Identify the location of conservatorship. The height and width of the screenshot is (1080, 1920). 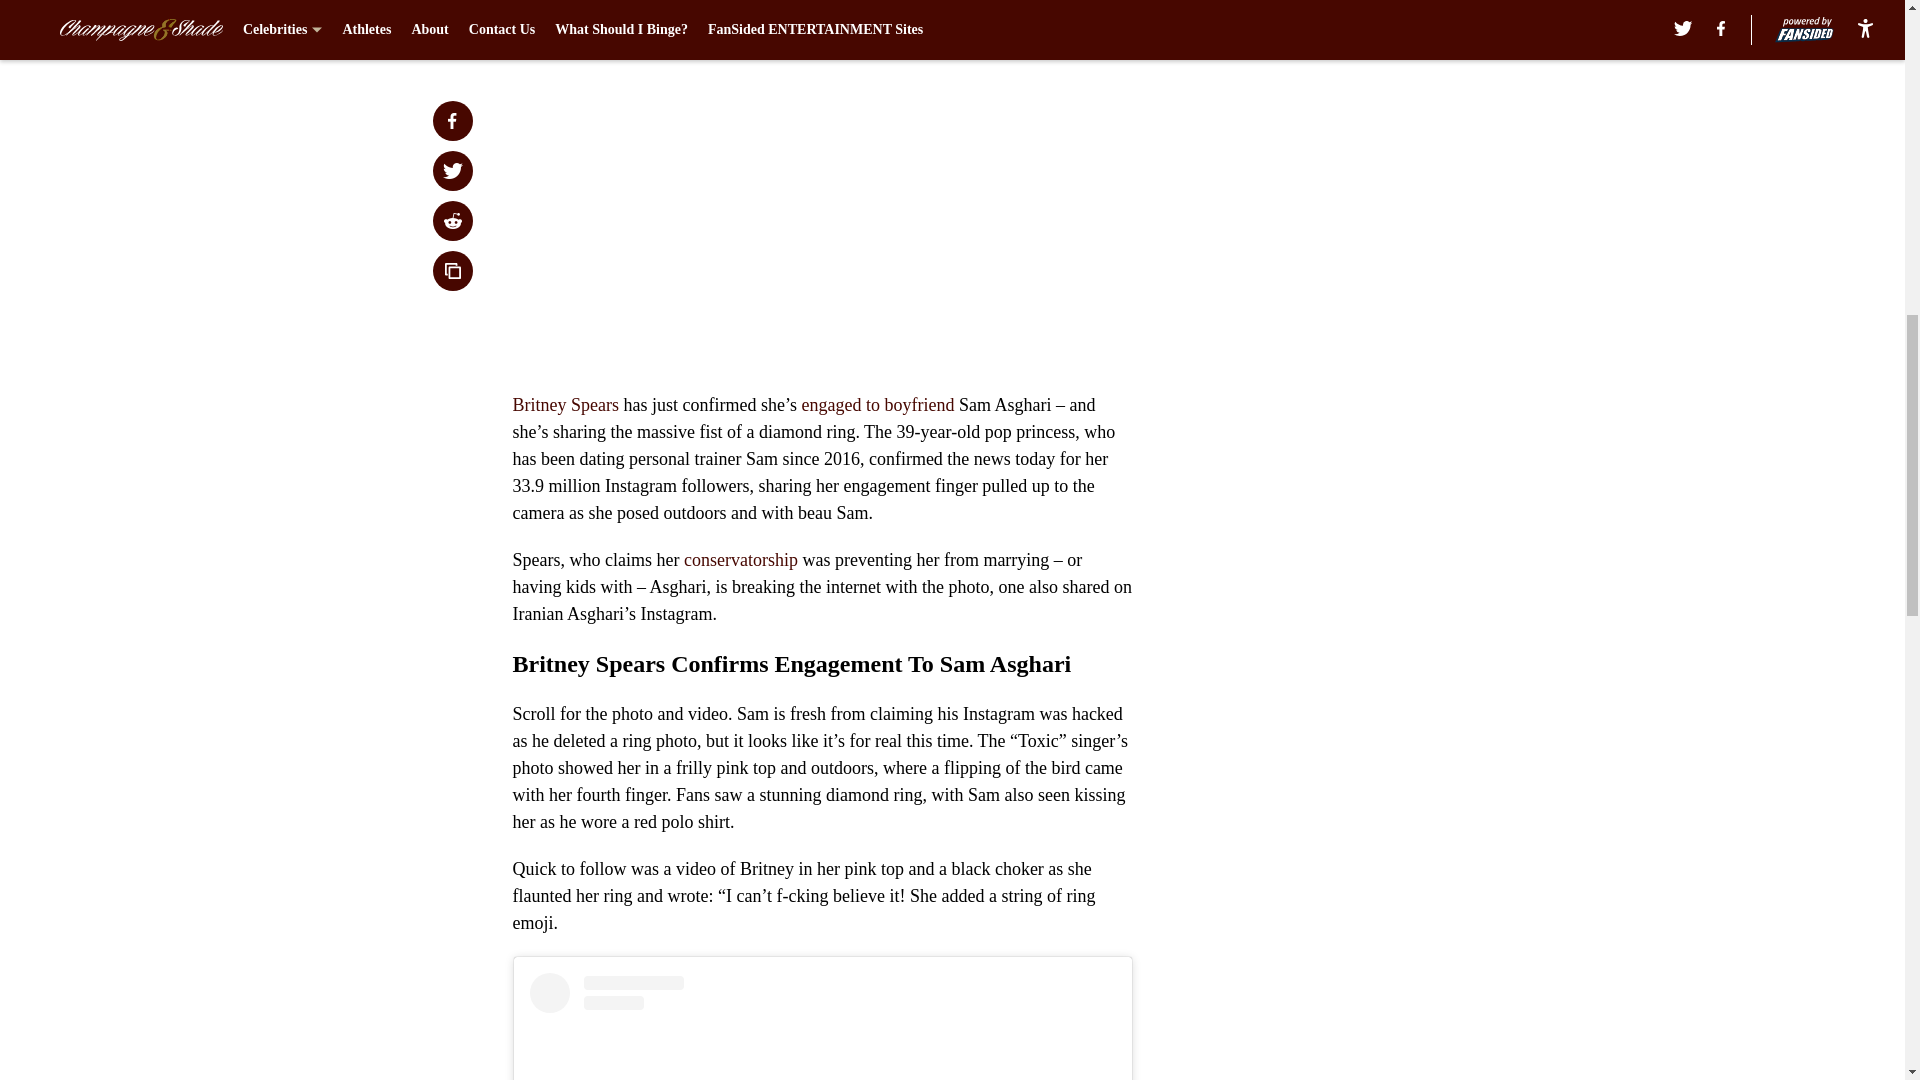
(740, 560).